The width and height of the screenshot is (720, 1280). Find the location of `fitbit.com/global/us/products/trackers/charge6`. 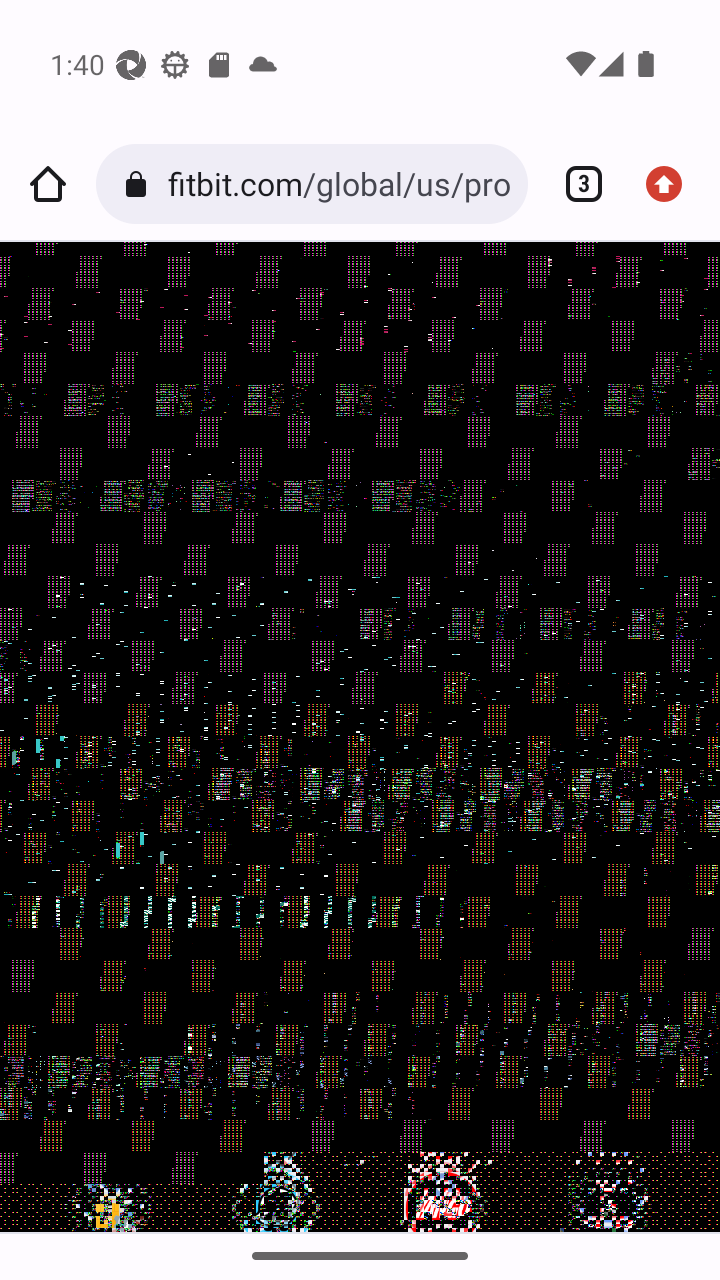

fitbit.com/global/us/products/trackers/charge6 is located at coordinates (339, 184).